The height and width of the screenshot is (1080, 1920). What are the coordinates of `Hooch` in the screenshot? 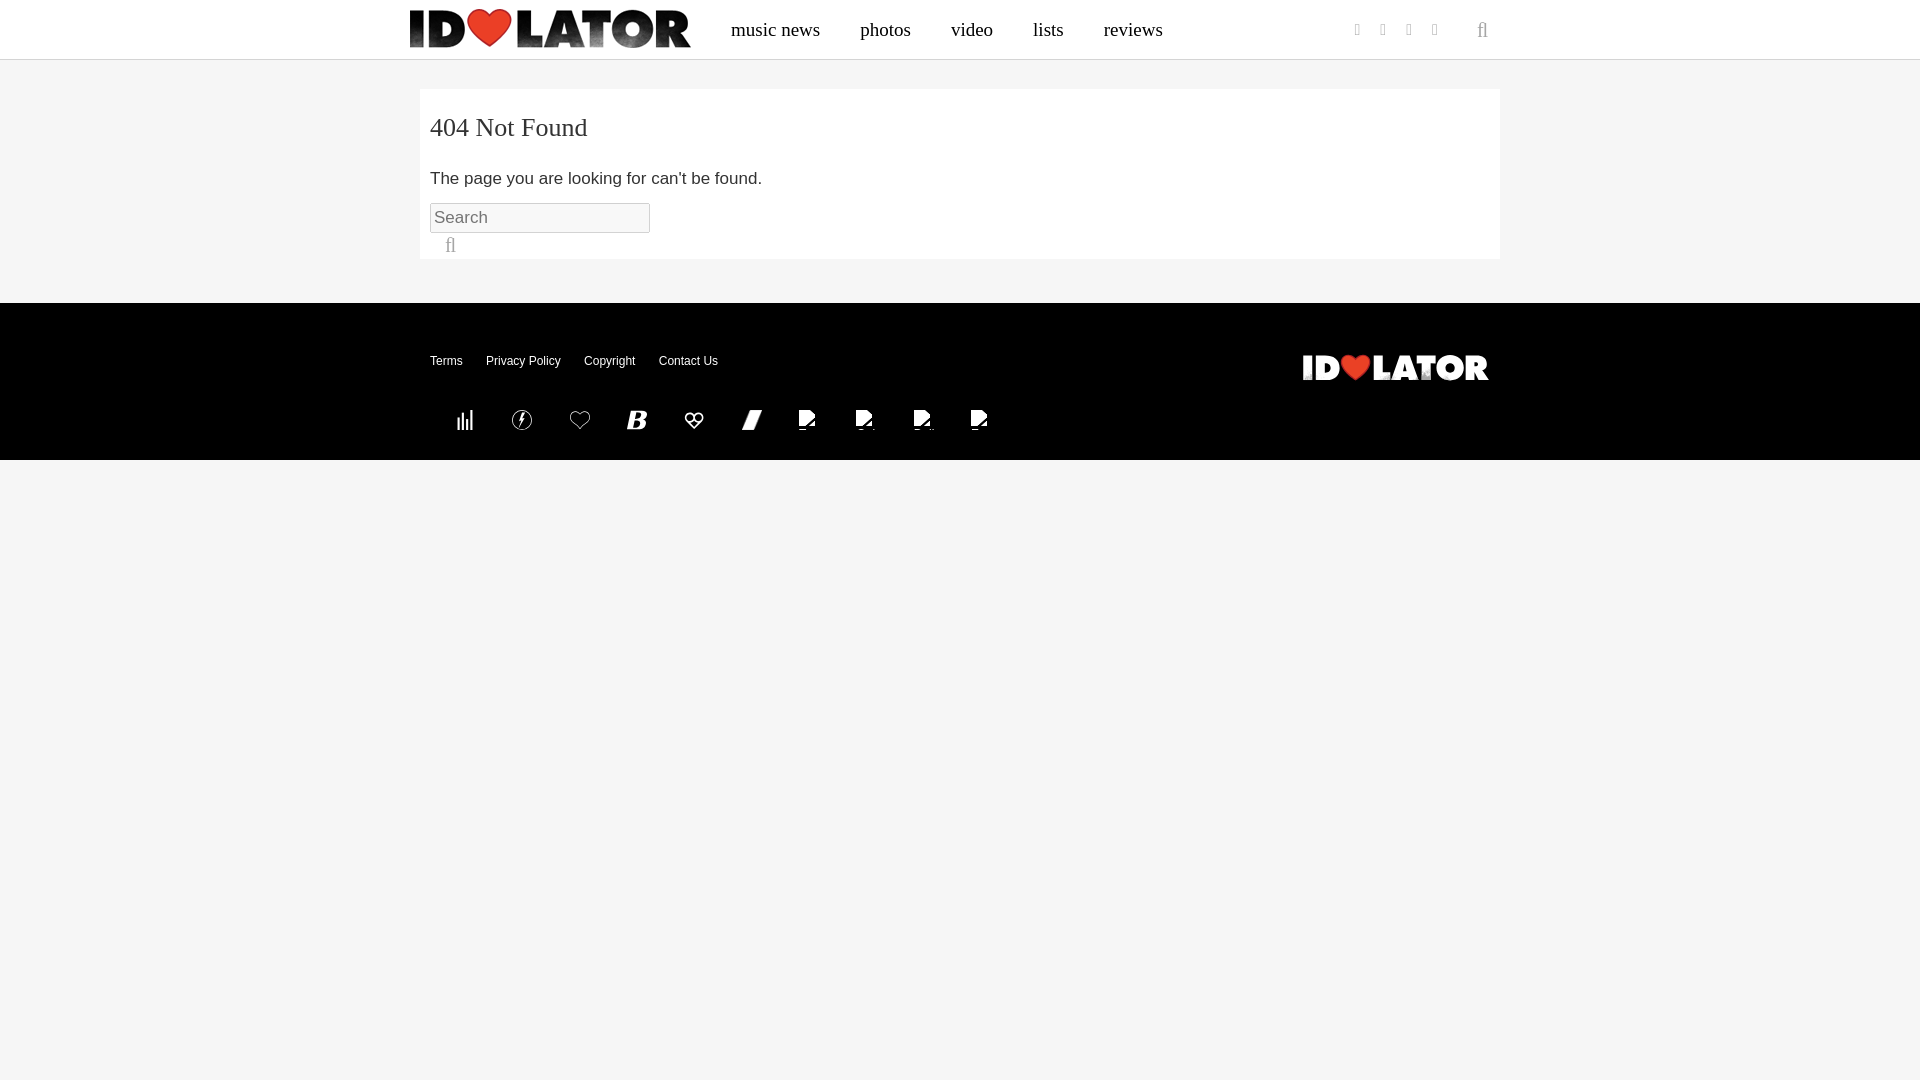 It's located at (694, 419).